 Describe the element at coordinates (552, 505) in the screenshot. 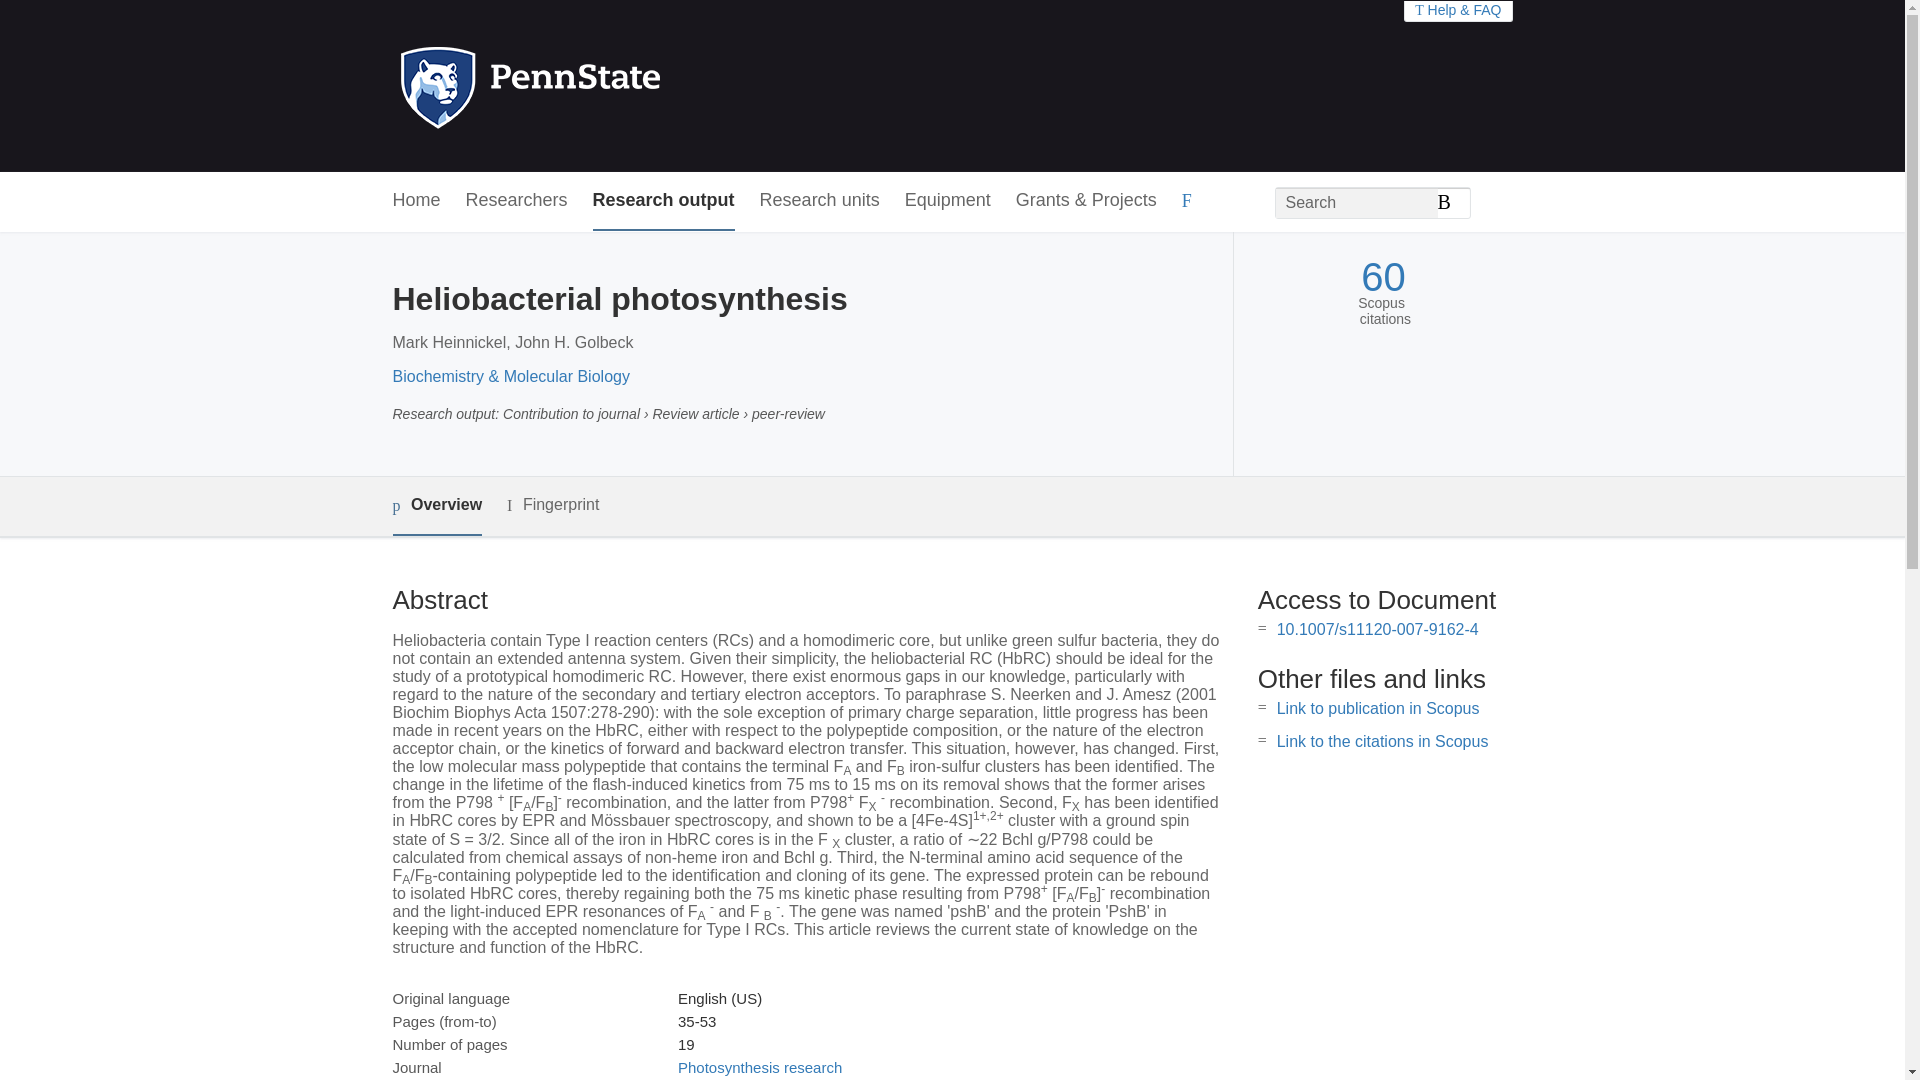

I see `Fingerprint` at that location.